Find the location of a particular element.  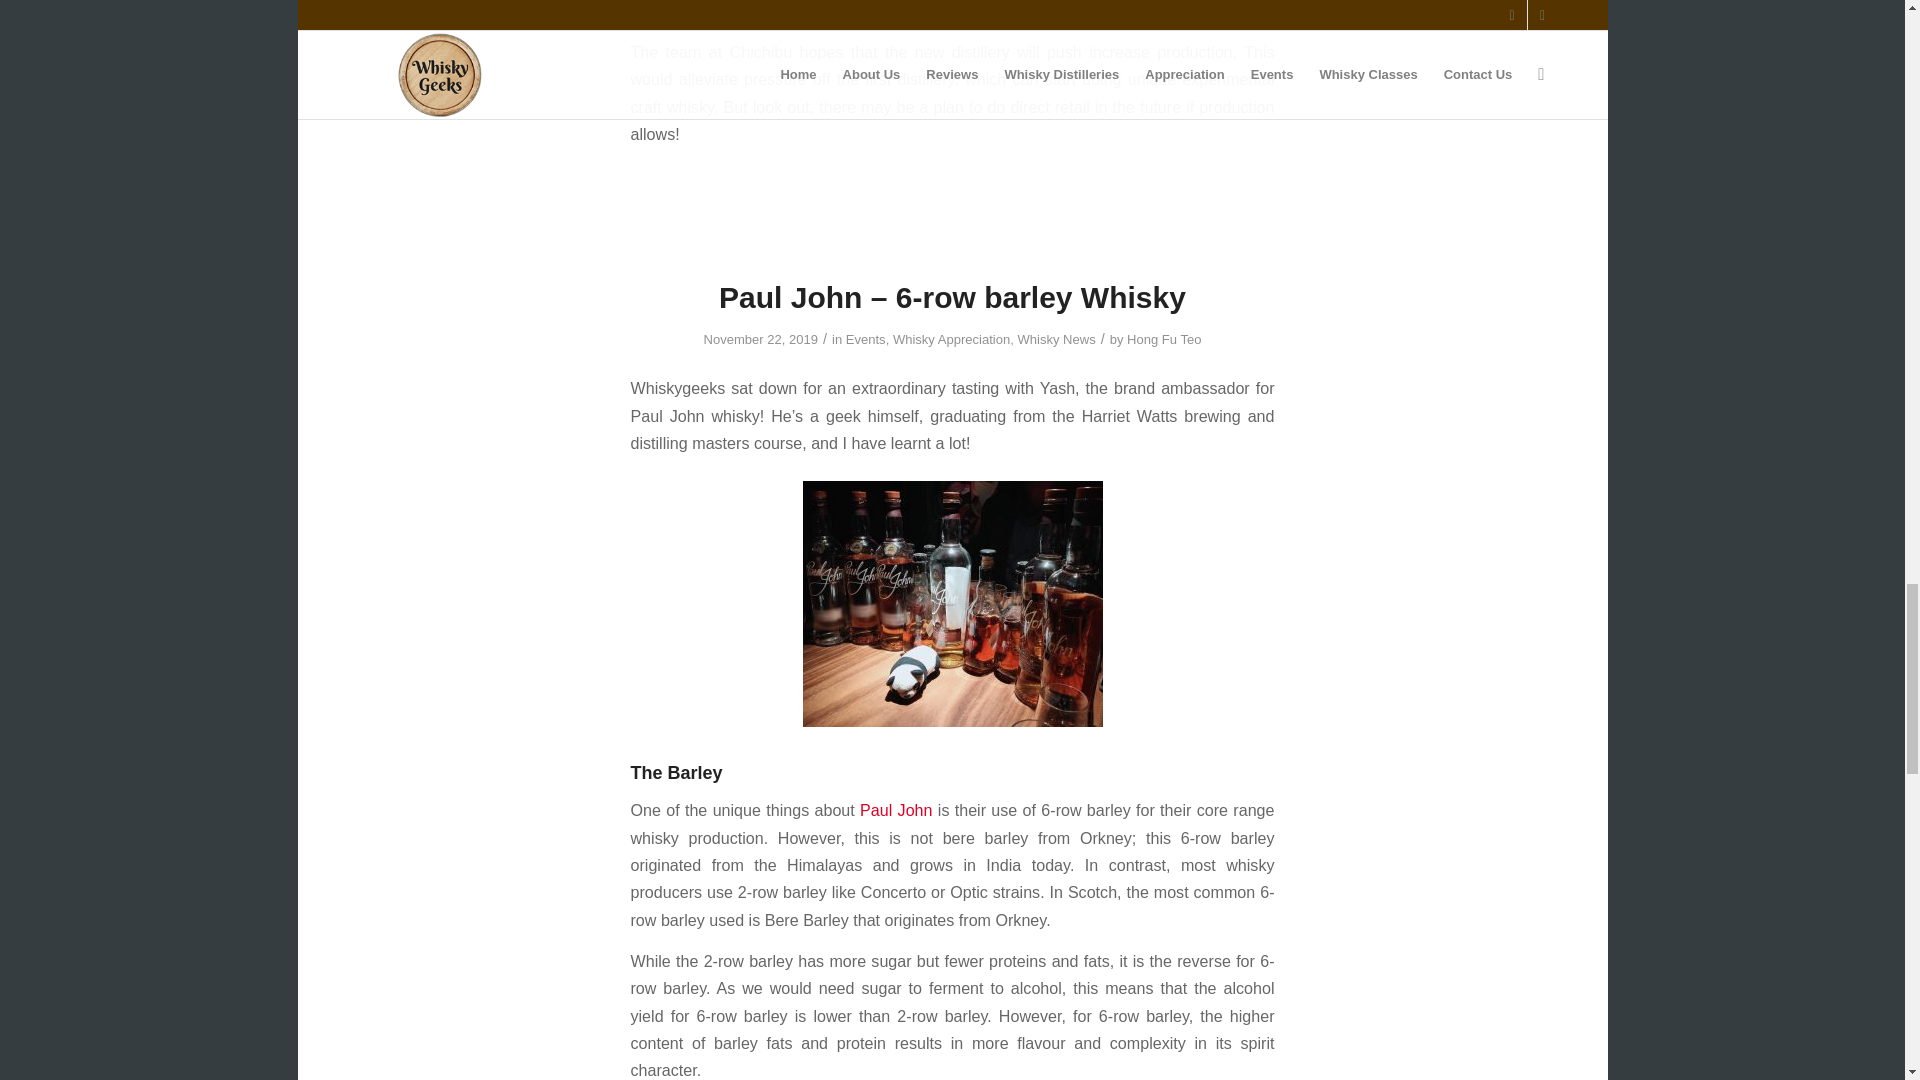

Whisky News is located at coordinates (1056, 338).